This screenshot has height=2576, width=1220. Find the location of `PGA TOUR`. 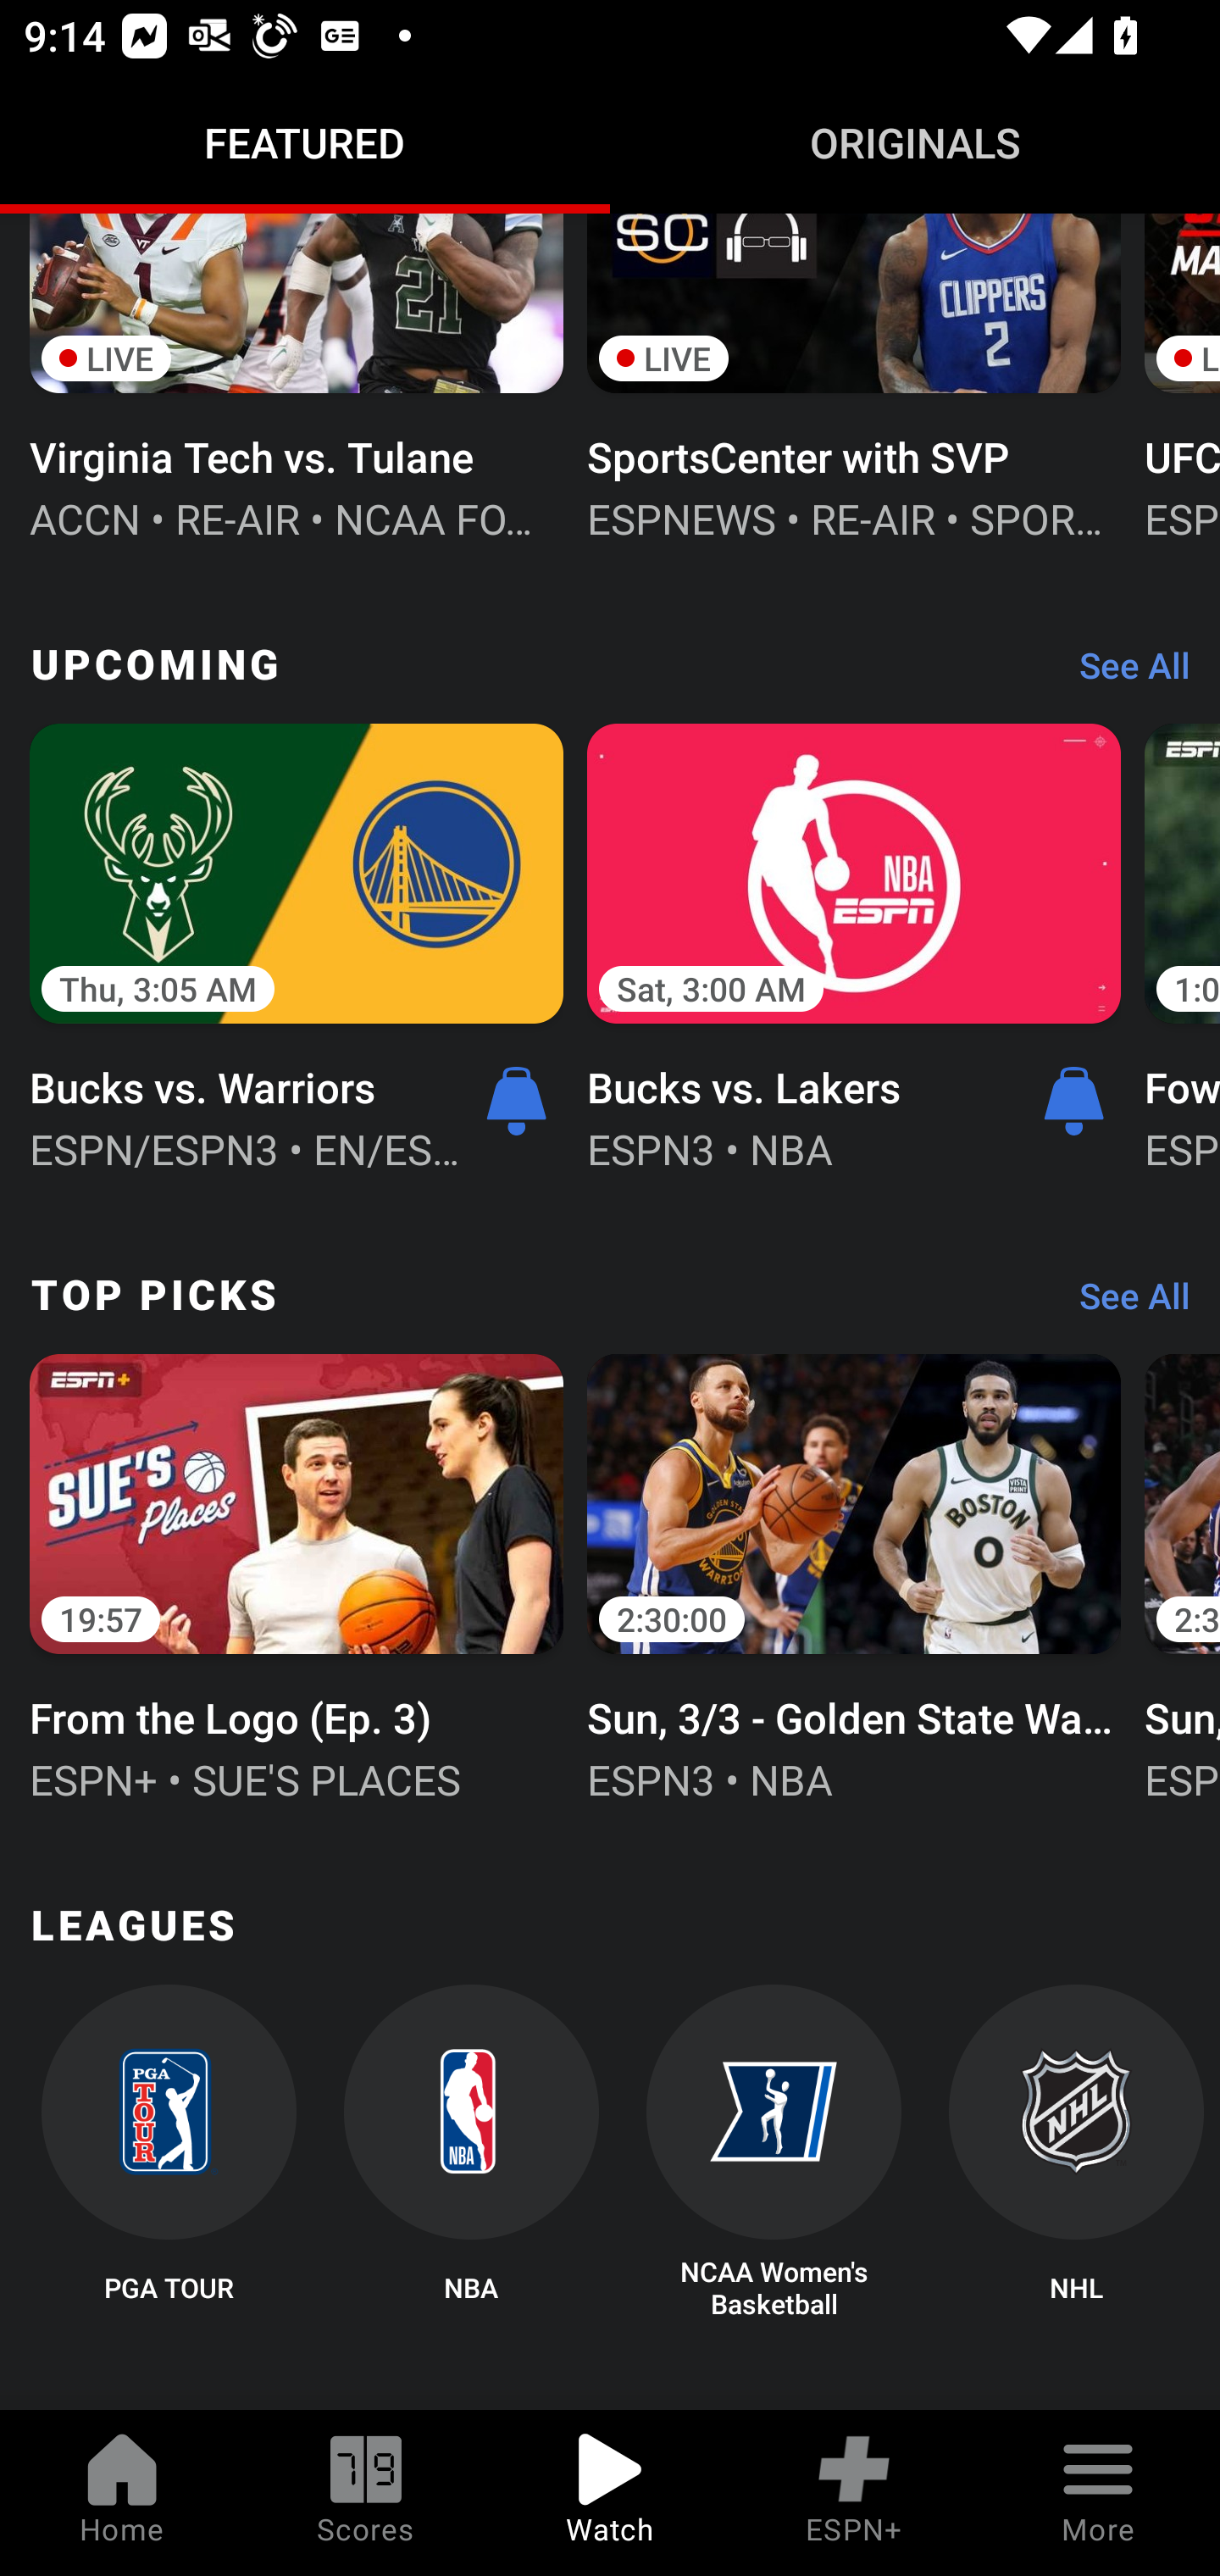

PGA TOUR is located at coordinates (168, 2153).